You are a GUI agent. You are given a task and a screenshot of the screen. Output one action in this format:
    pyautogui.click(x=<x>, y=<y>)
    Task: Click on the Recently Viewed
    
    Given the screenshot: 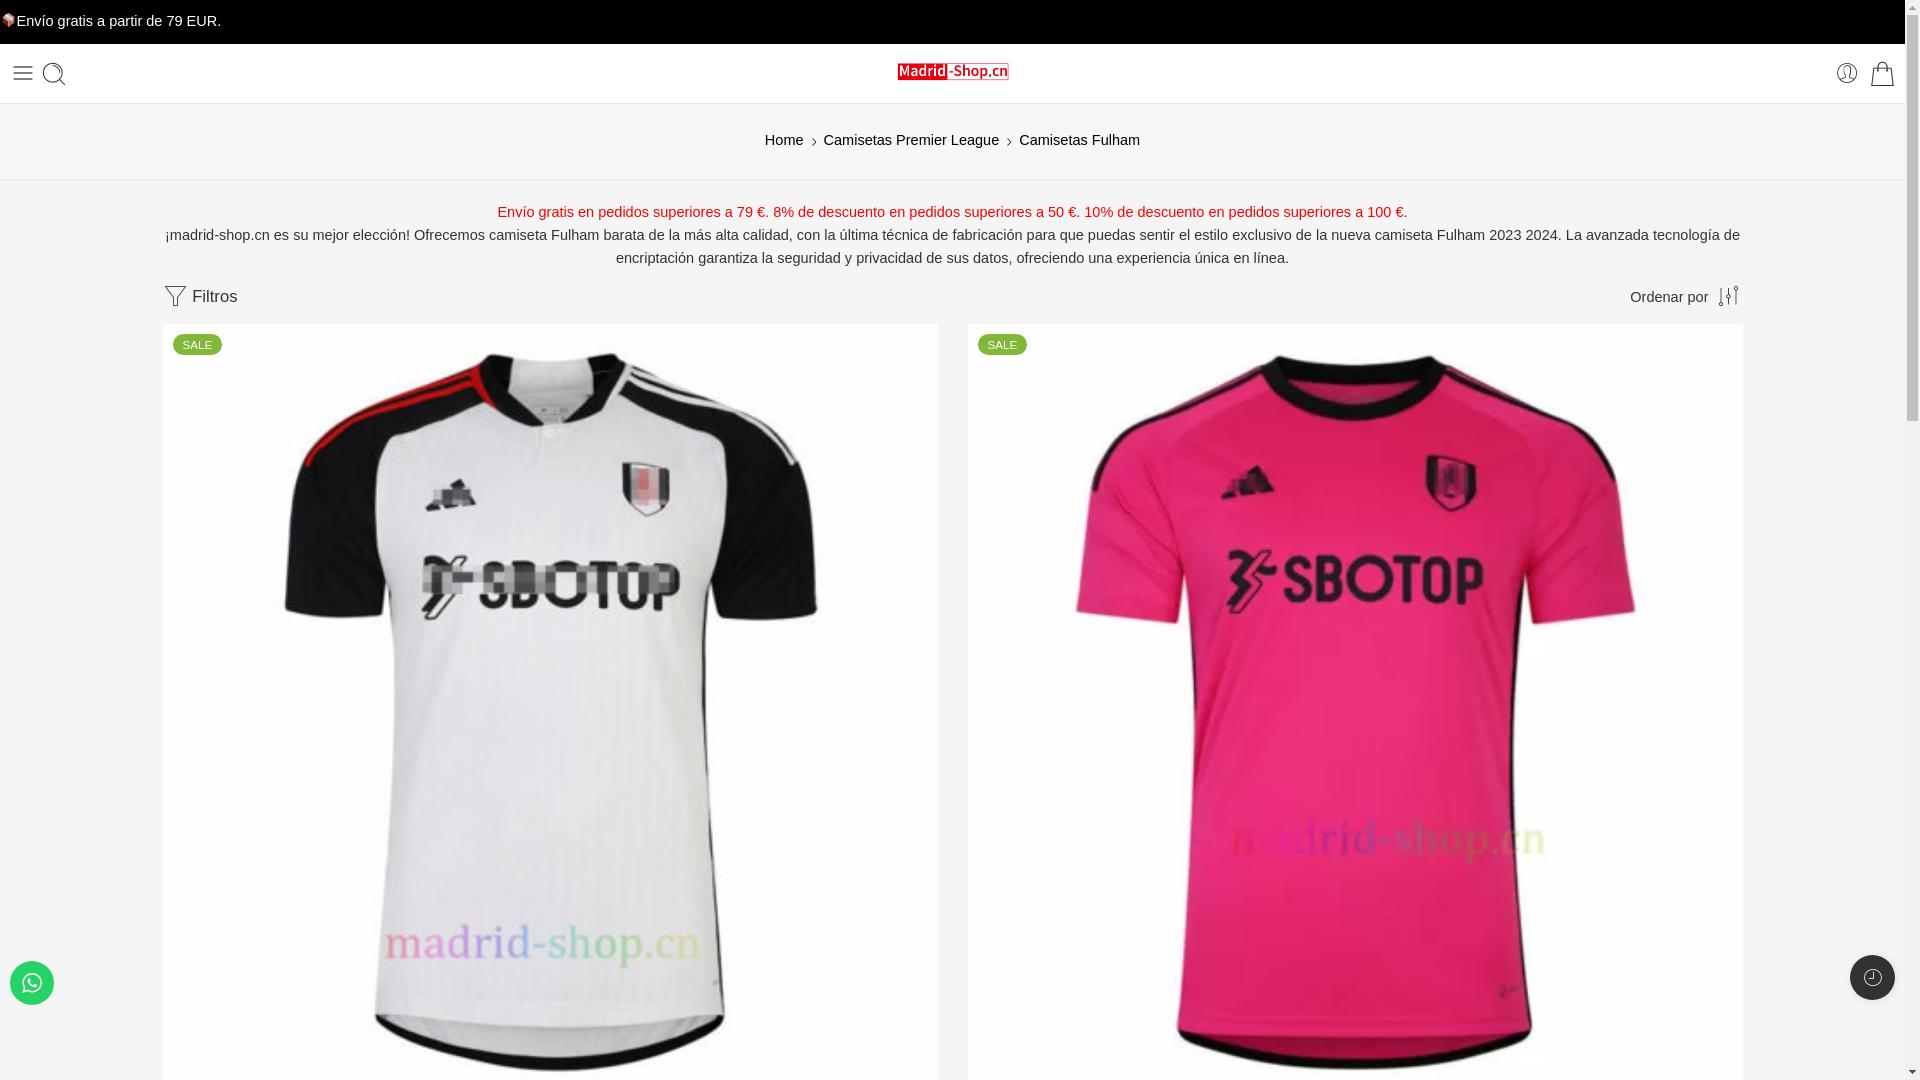 What is the action you would take?
    pyautogui.click(x=1872, y=978)
    